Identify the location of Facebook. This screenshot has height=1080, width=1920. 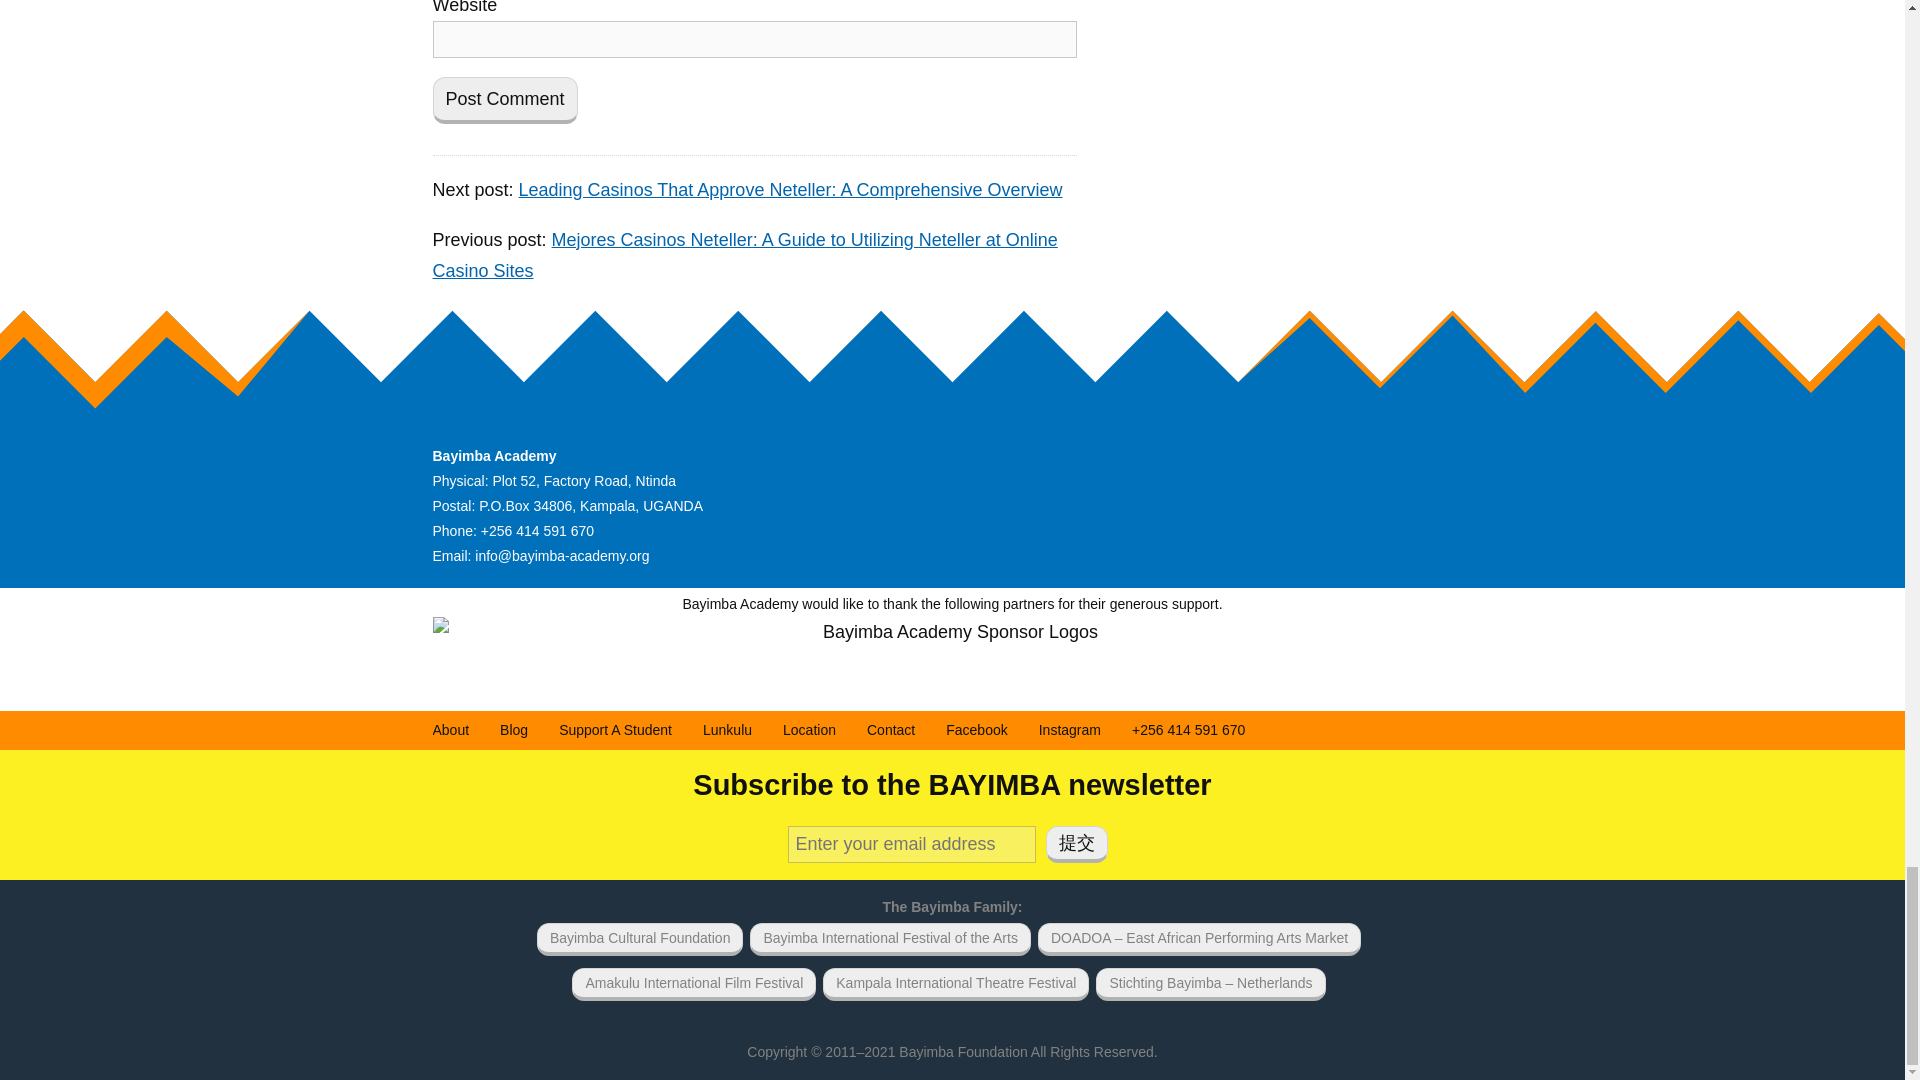
(976, 730).